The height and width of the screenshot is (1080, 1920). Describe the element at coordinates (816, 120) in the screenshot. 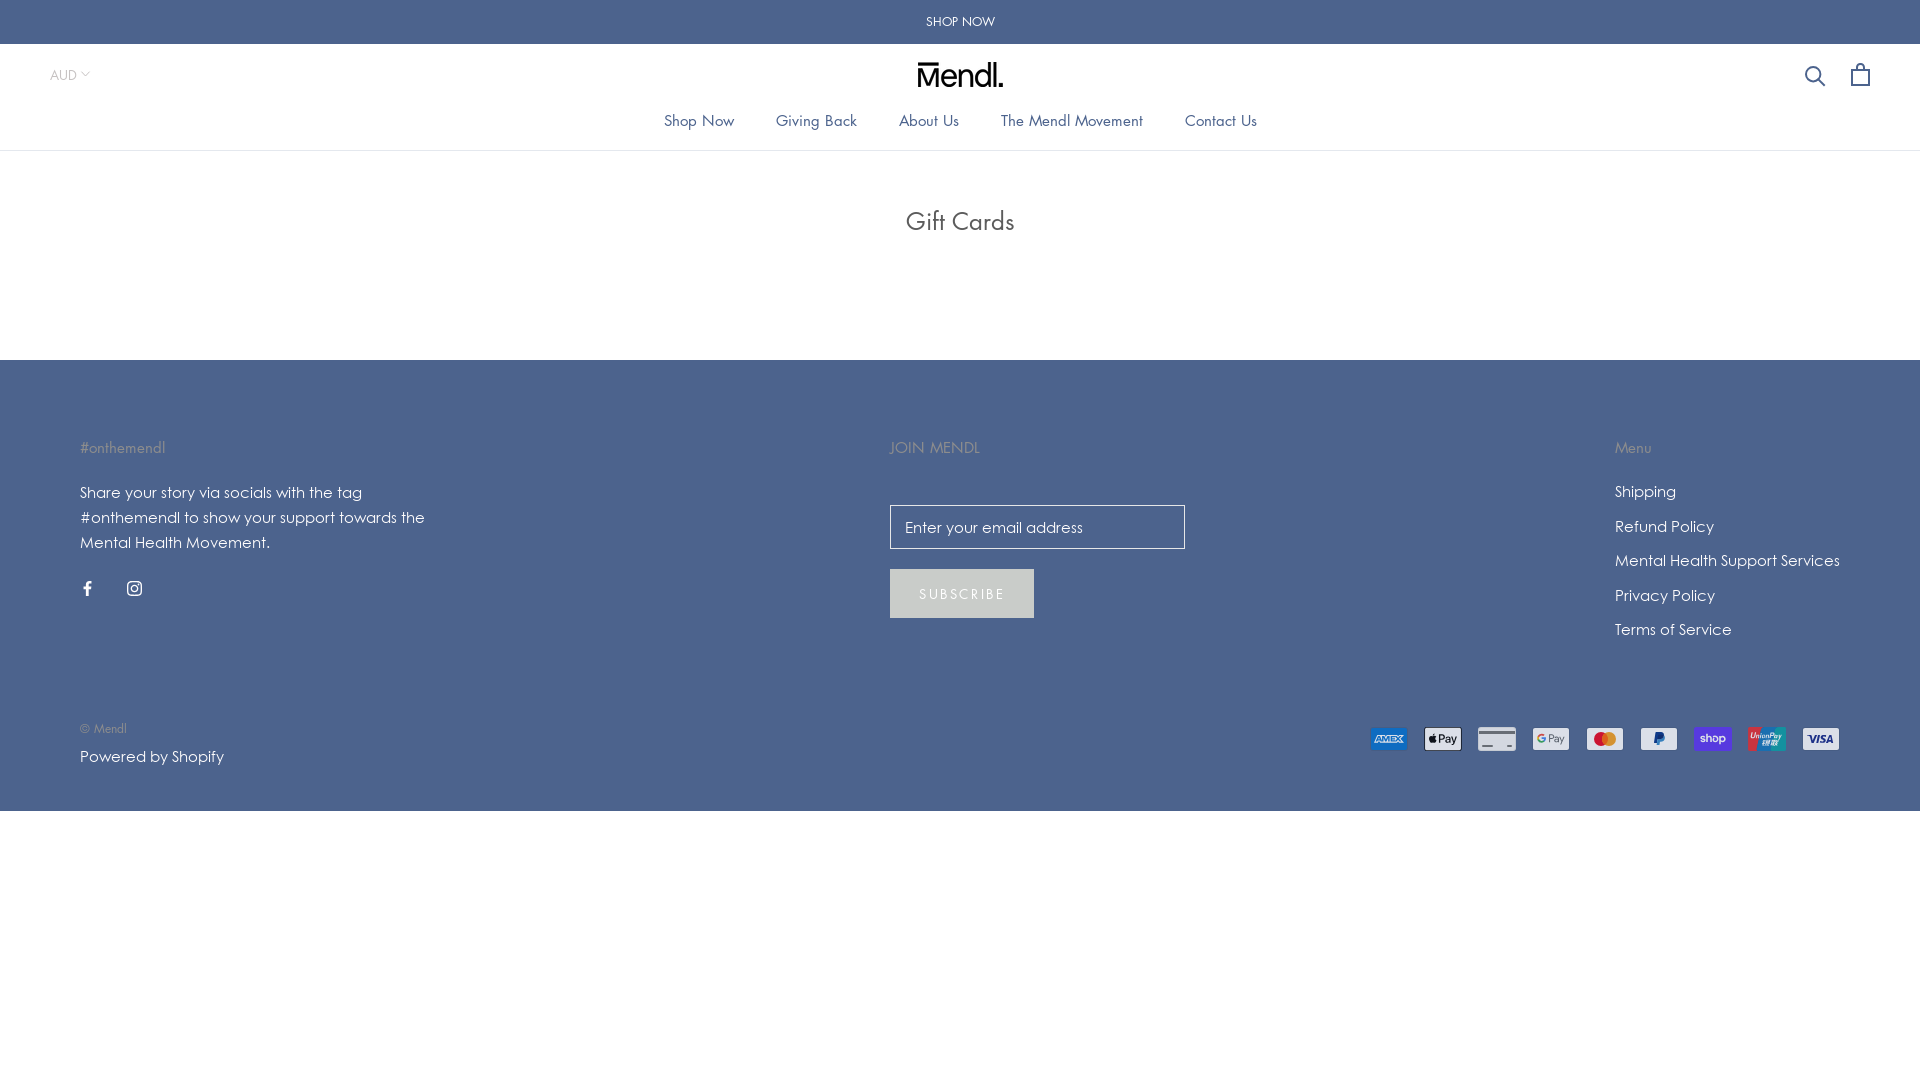

I see `Giving Back
Giving Back` at that location.